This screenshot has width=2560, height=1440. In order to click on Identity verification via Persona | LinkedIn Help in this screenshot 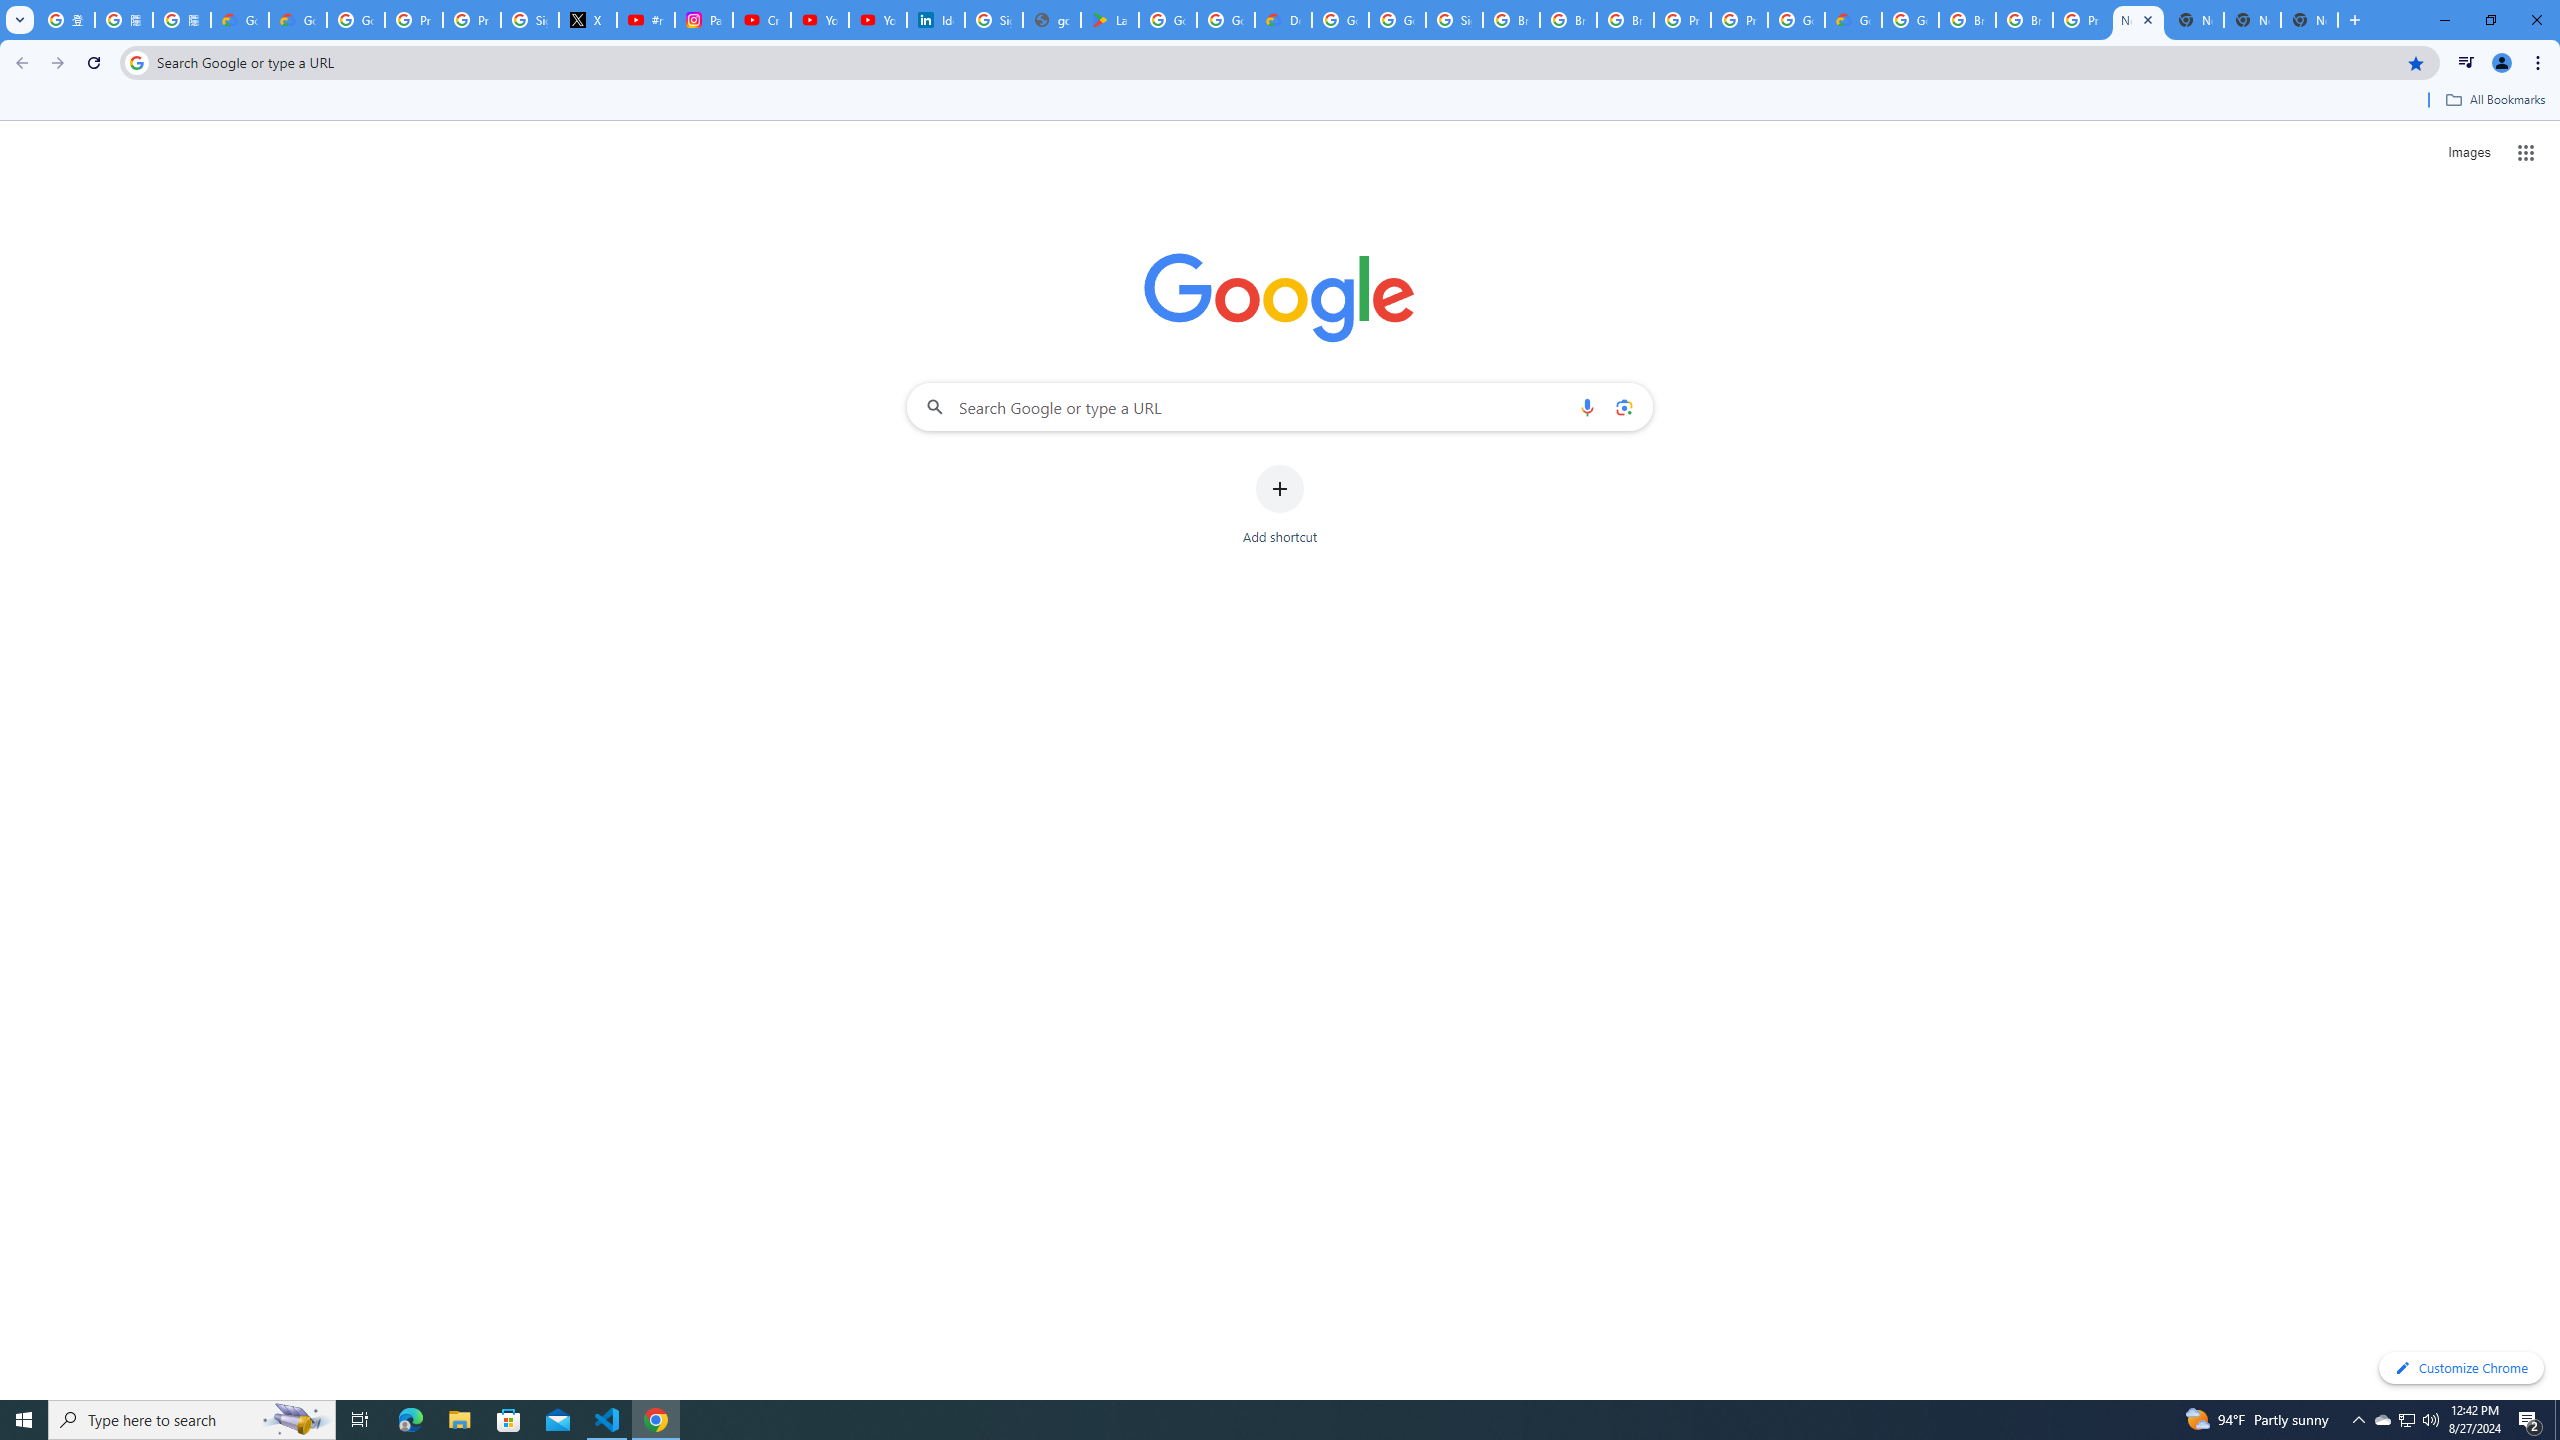, I will do `click(935, 20)`.